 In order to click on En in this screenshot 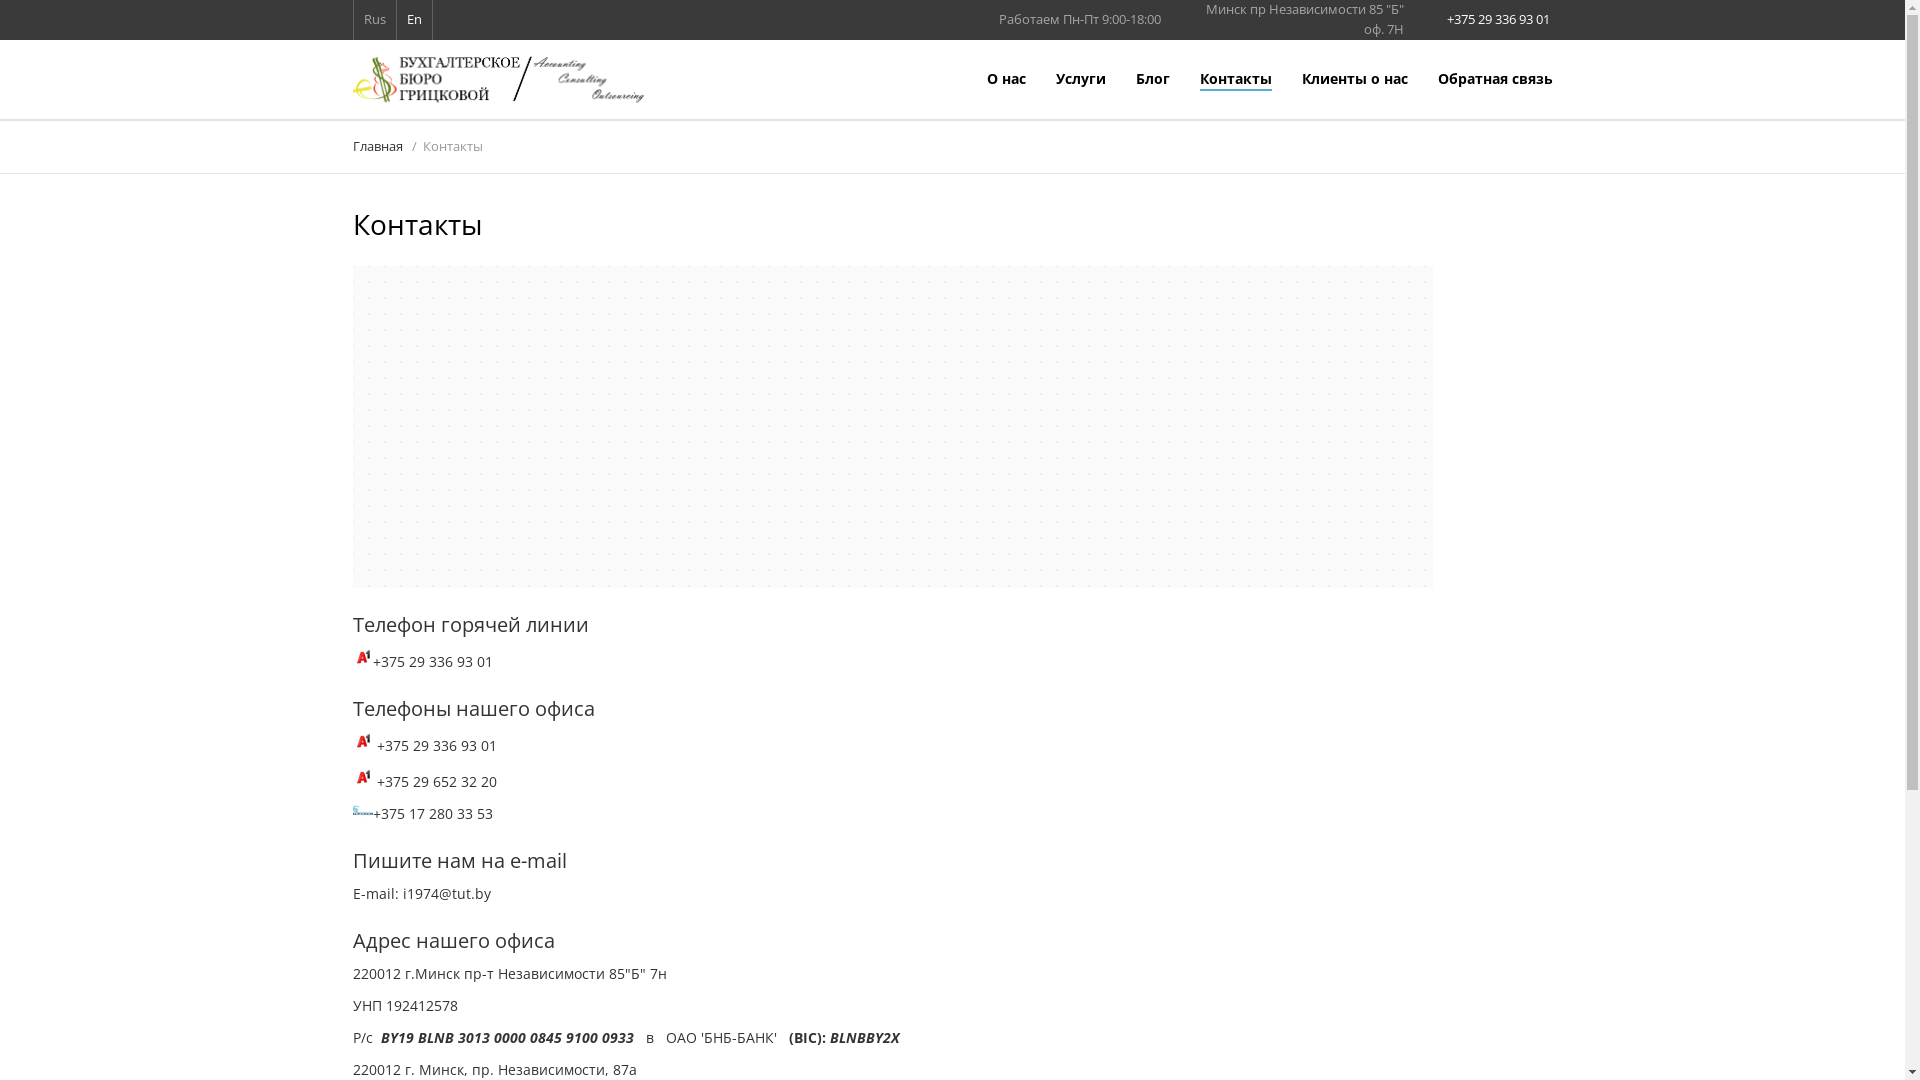, I will do `click(414, 19)`.